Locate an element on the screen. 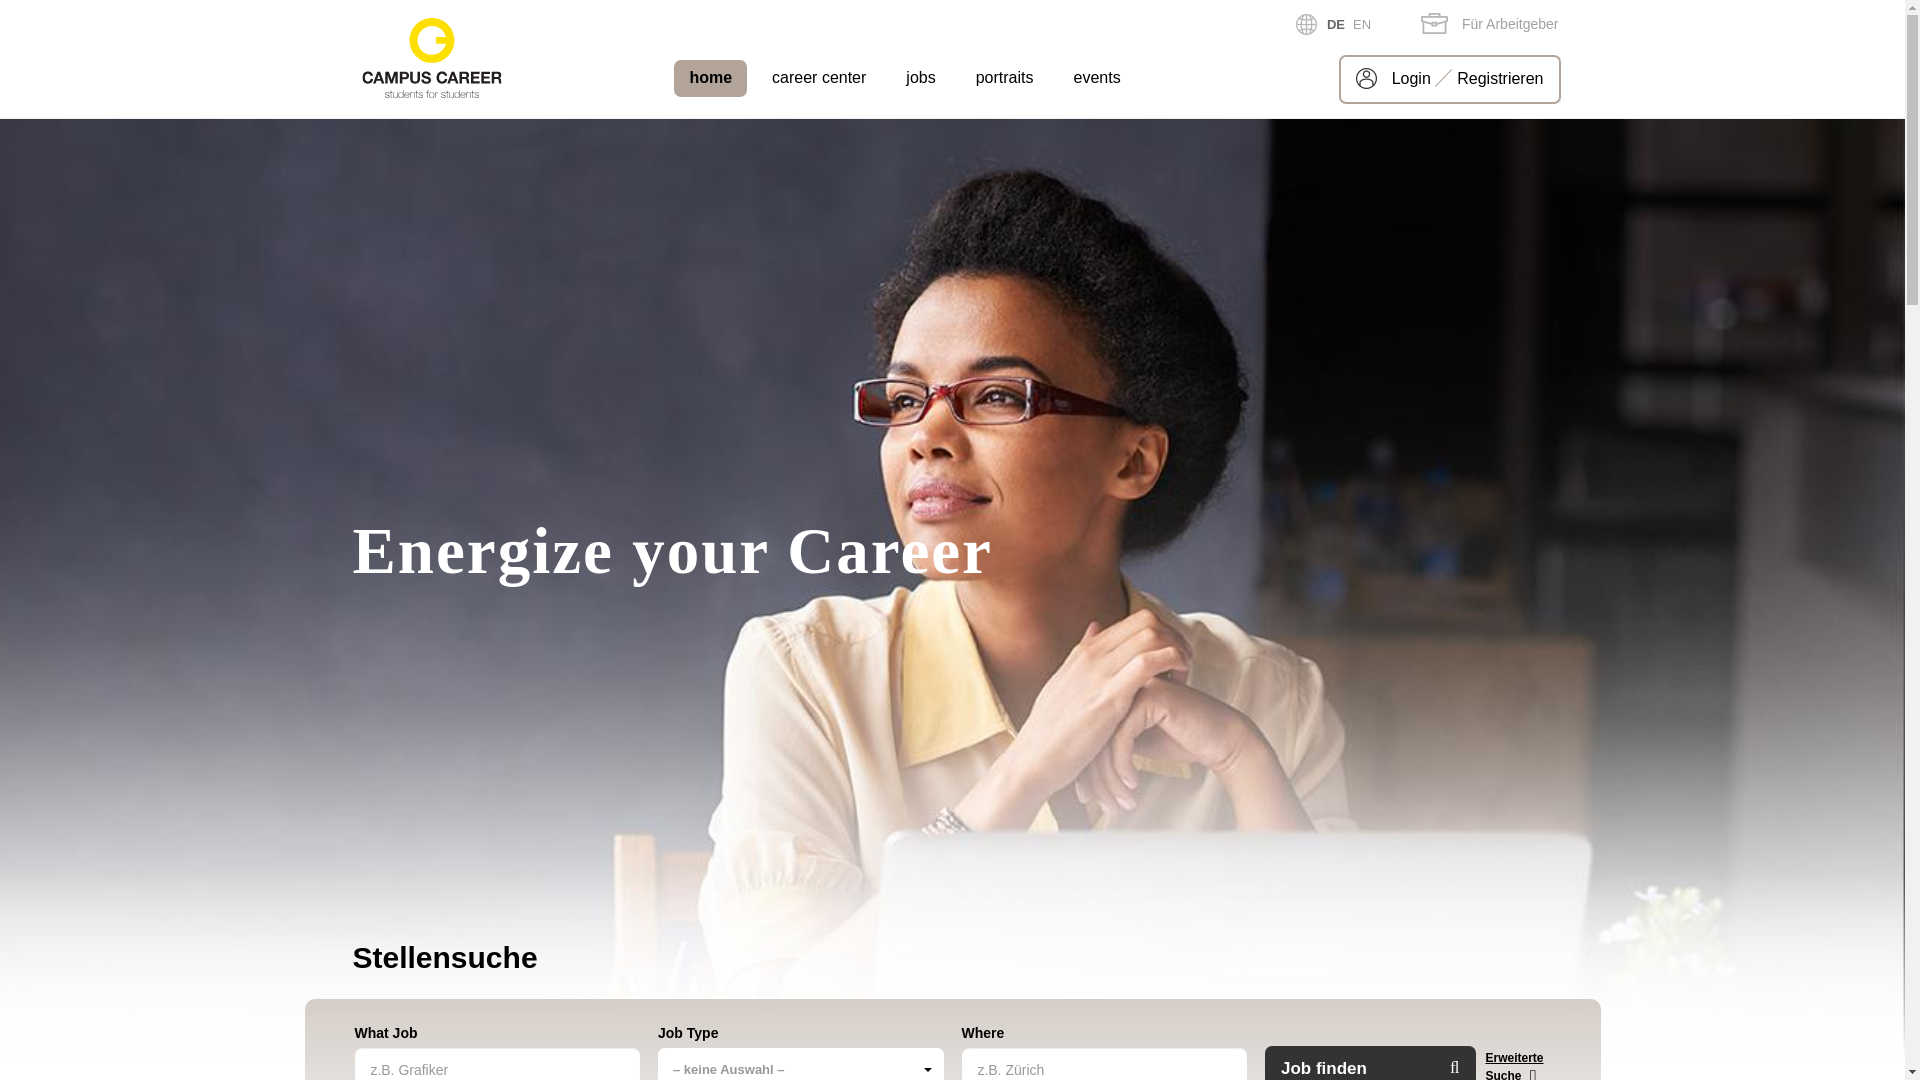 Image resolution: width=1920 pixels, height=1080 pixels. DE is located at coordinates (1336, 24).